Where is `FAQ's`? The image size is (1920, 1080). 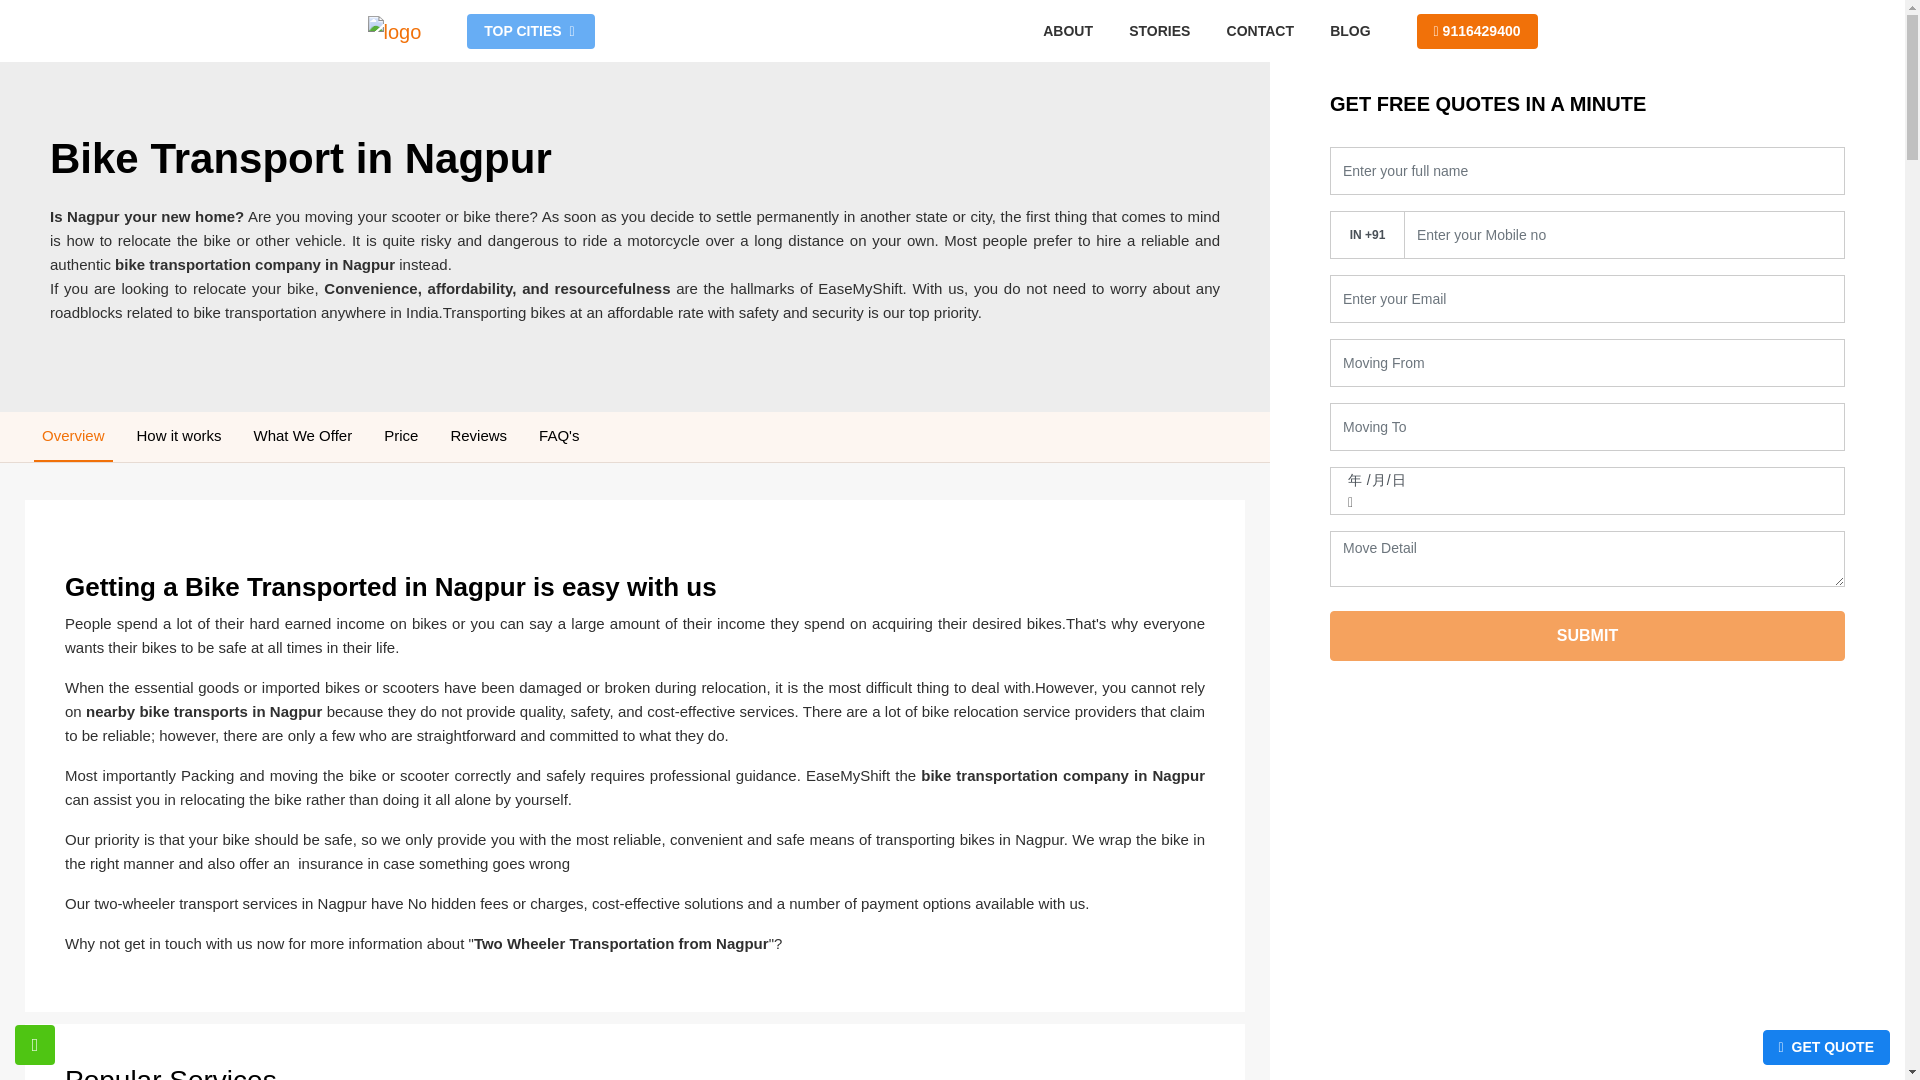
FAQ's is located at coordinates (559, 436).